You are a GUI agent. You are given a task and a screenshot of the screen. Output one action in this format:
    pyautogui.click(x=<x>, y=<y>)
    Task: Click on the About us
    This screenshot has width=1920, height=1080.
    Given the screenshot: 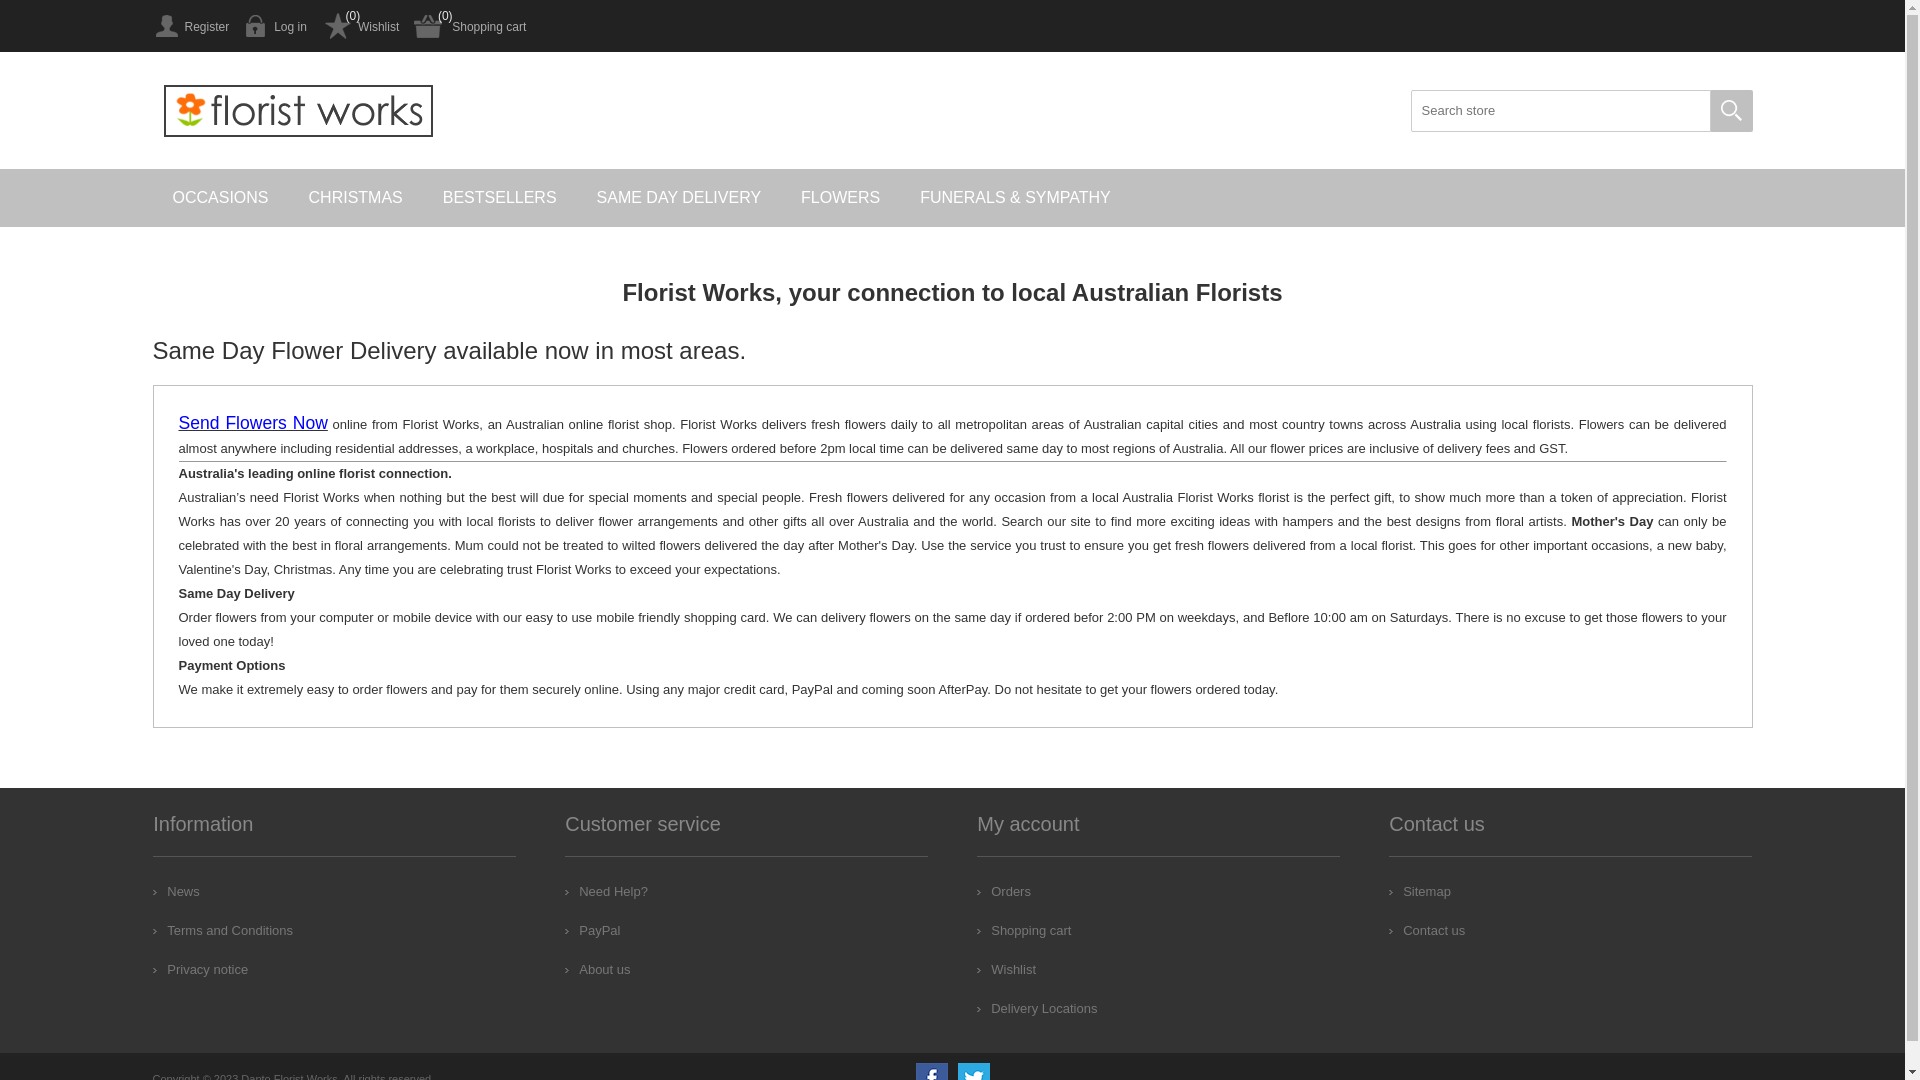 What is the action you would take?
    pyautogui.click(x=598, y=970)
    